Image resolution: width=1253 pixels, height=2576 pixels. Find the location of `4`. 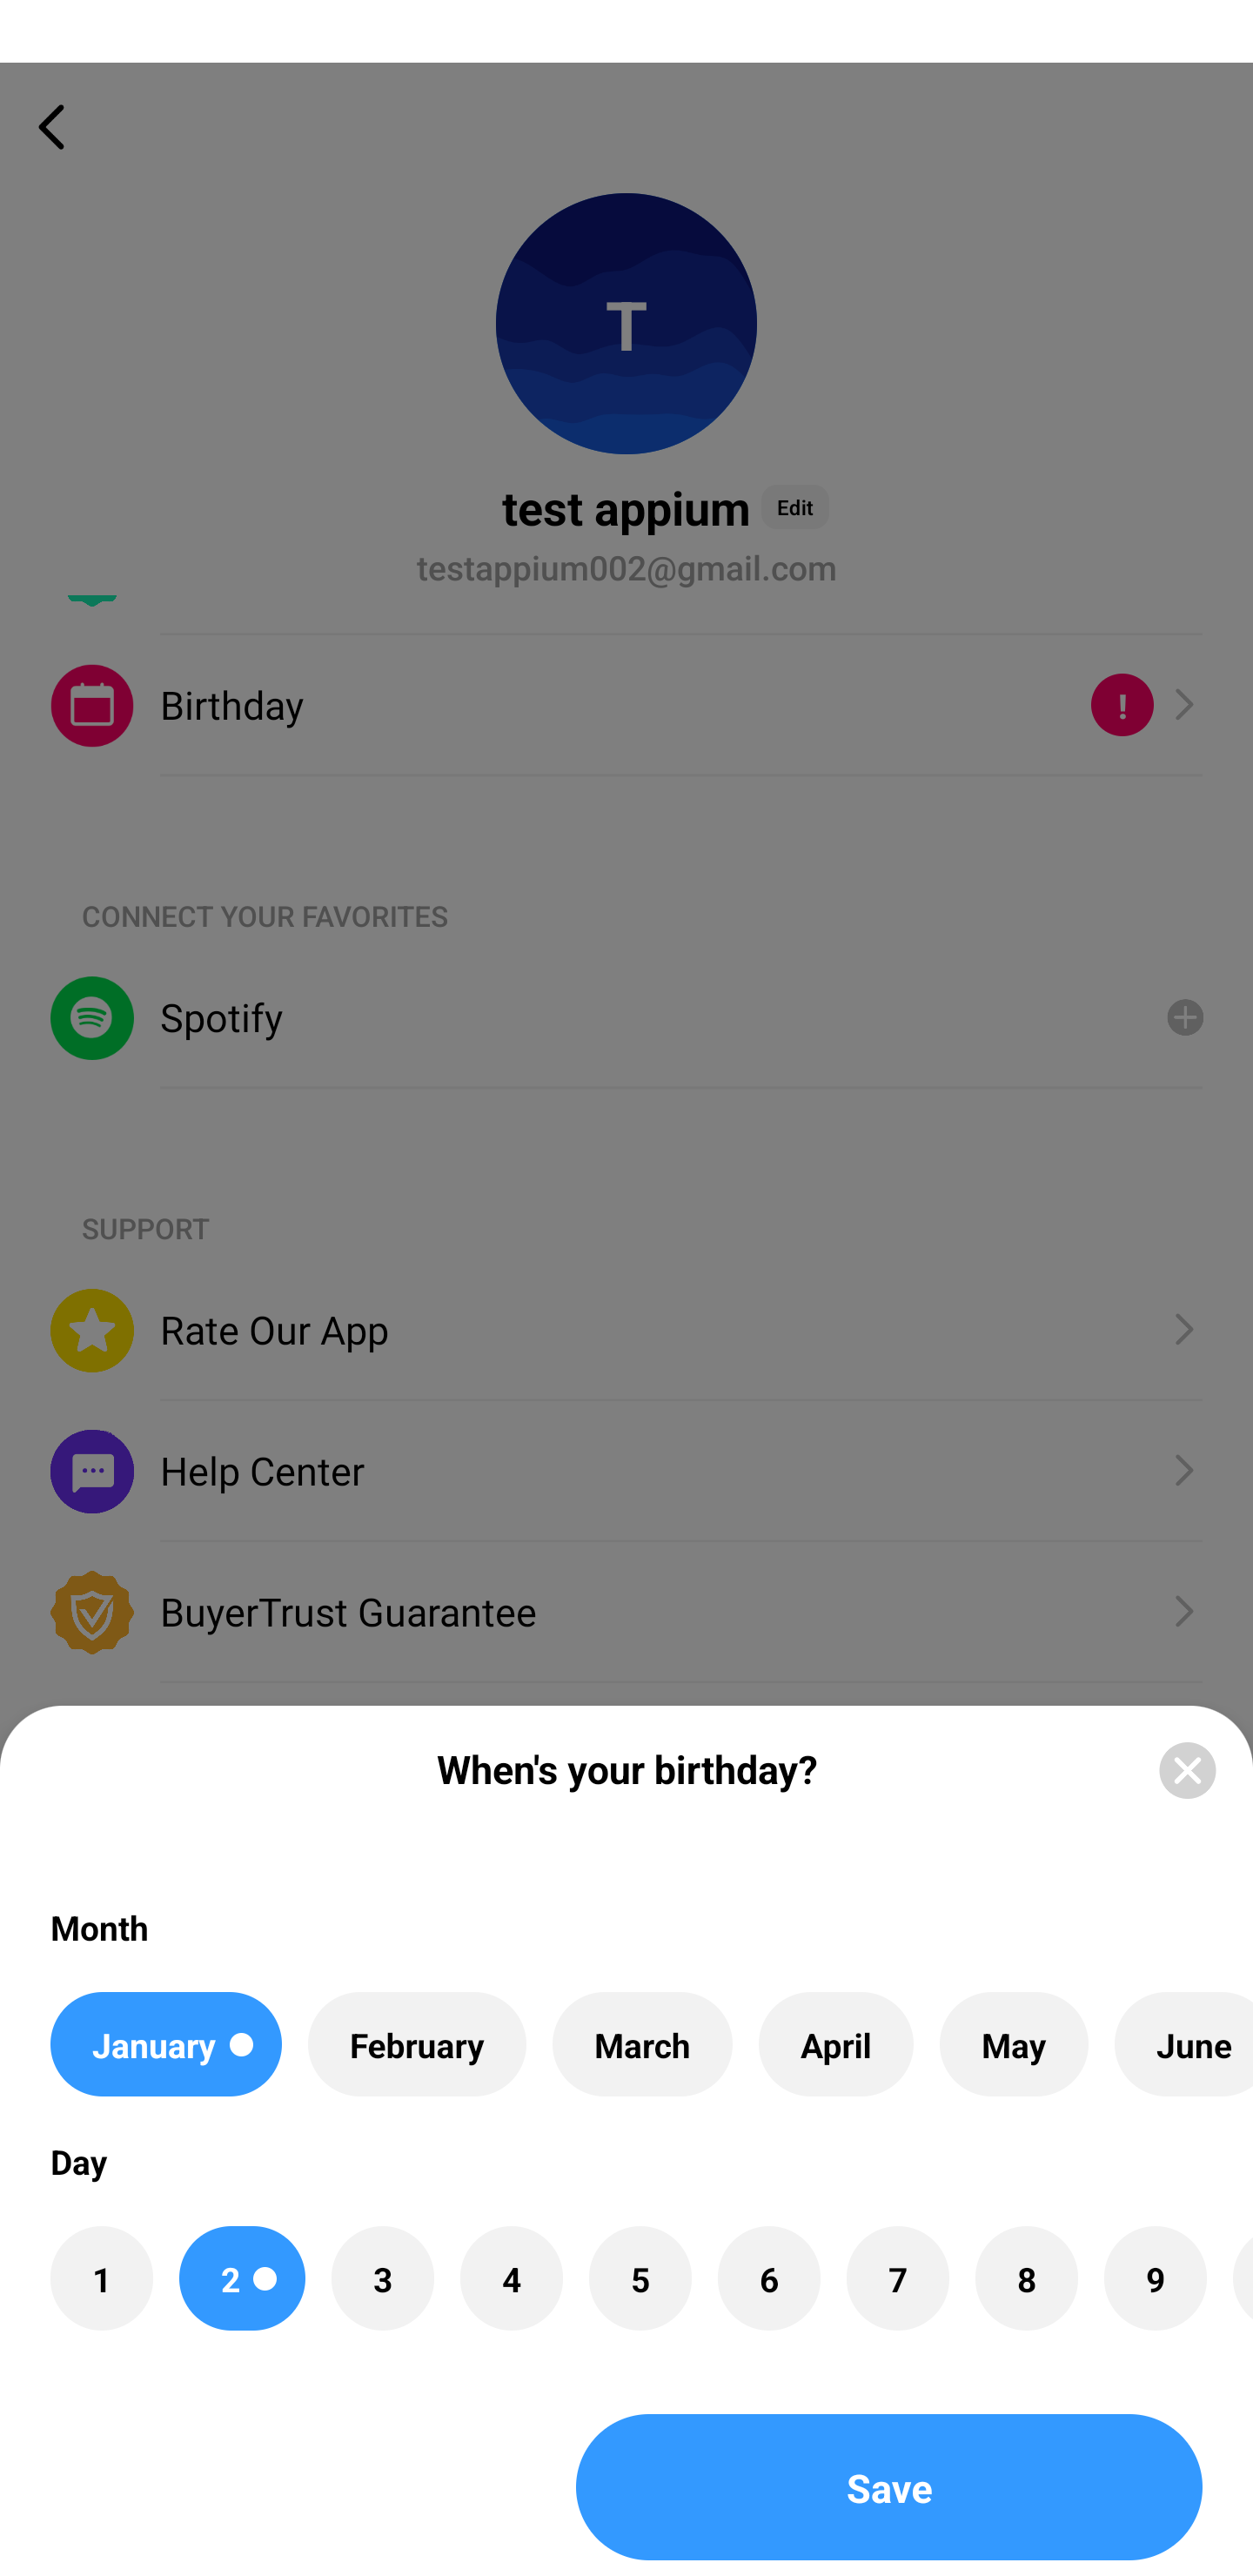

4 is located at coordinates (511, 2278).